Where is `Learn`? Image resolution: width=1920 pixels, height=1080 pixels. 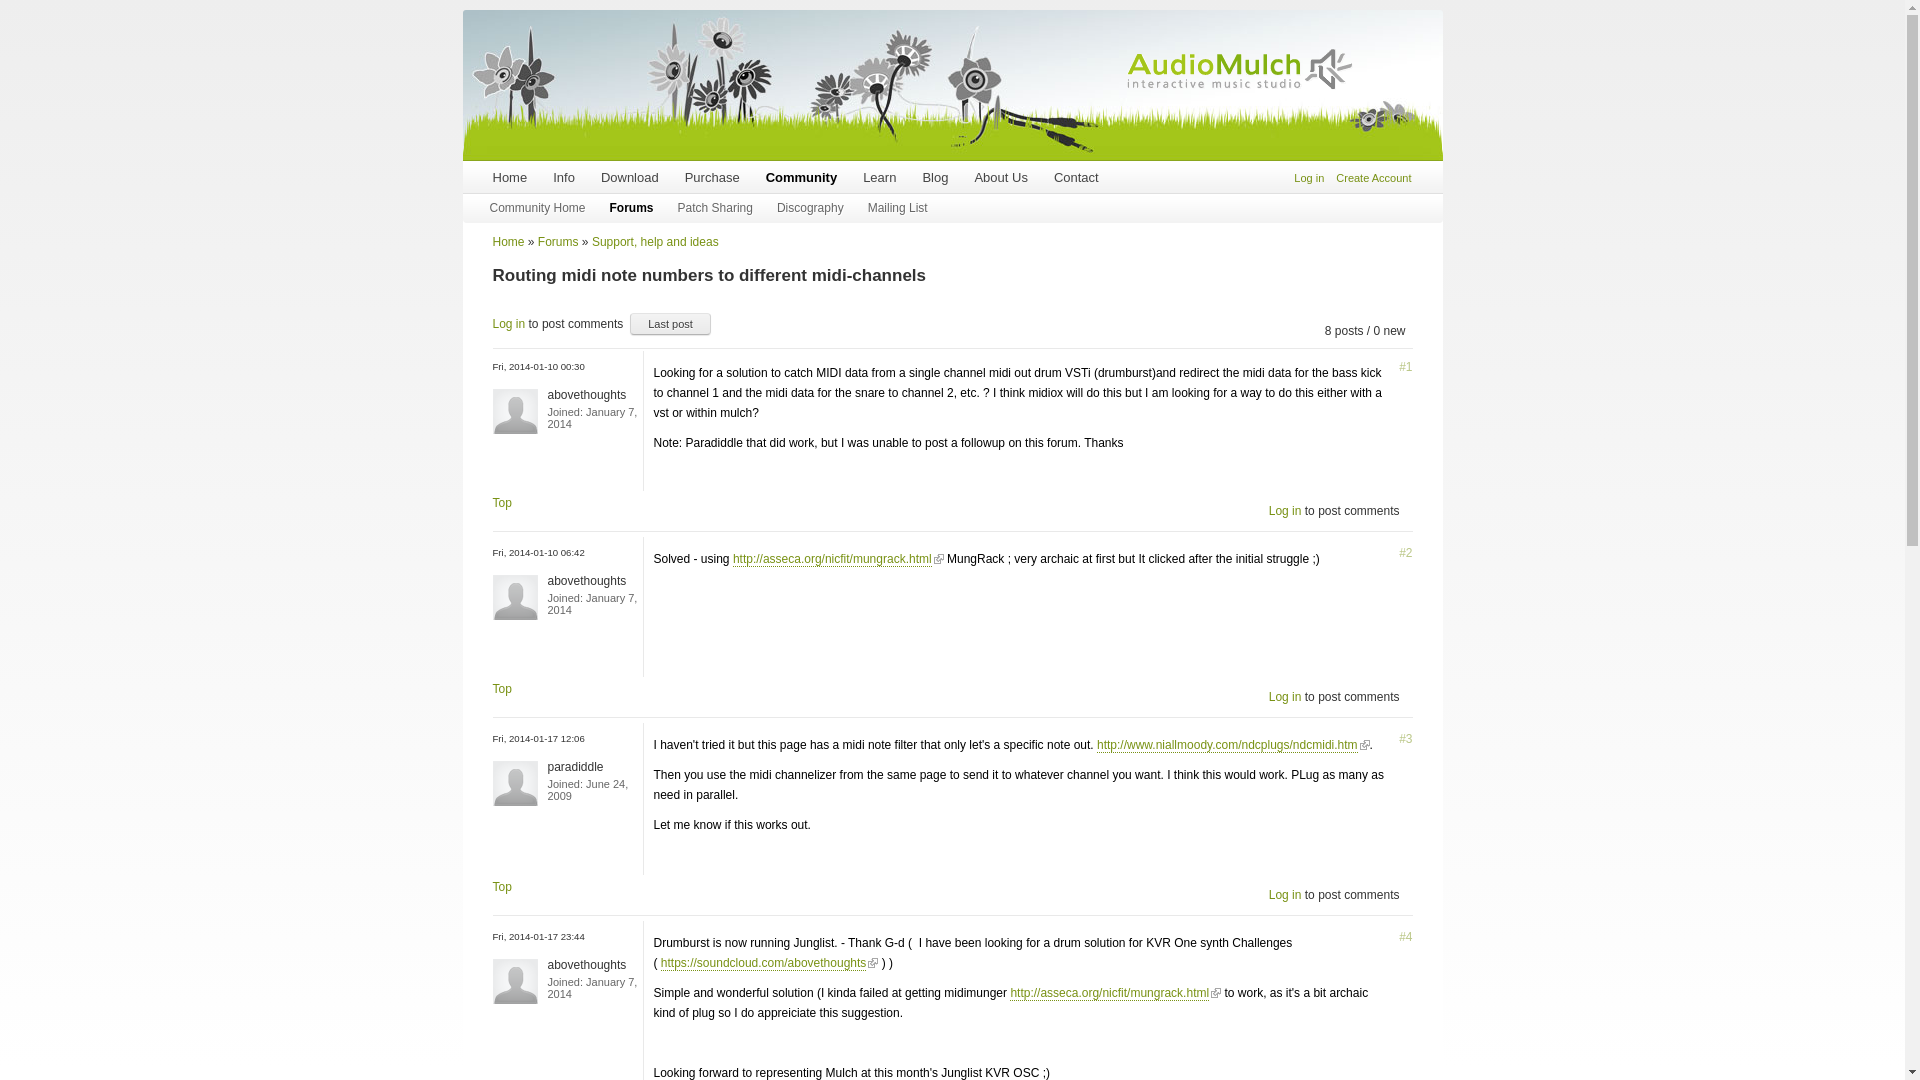
Learn is located at coordinates (879, 178).